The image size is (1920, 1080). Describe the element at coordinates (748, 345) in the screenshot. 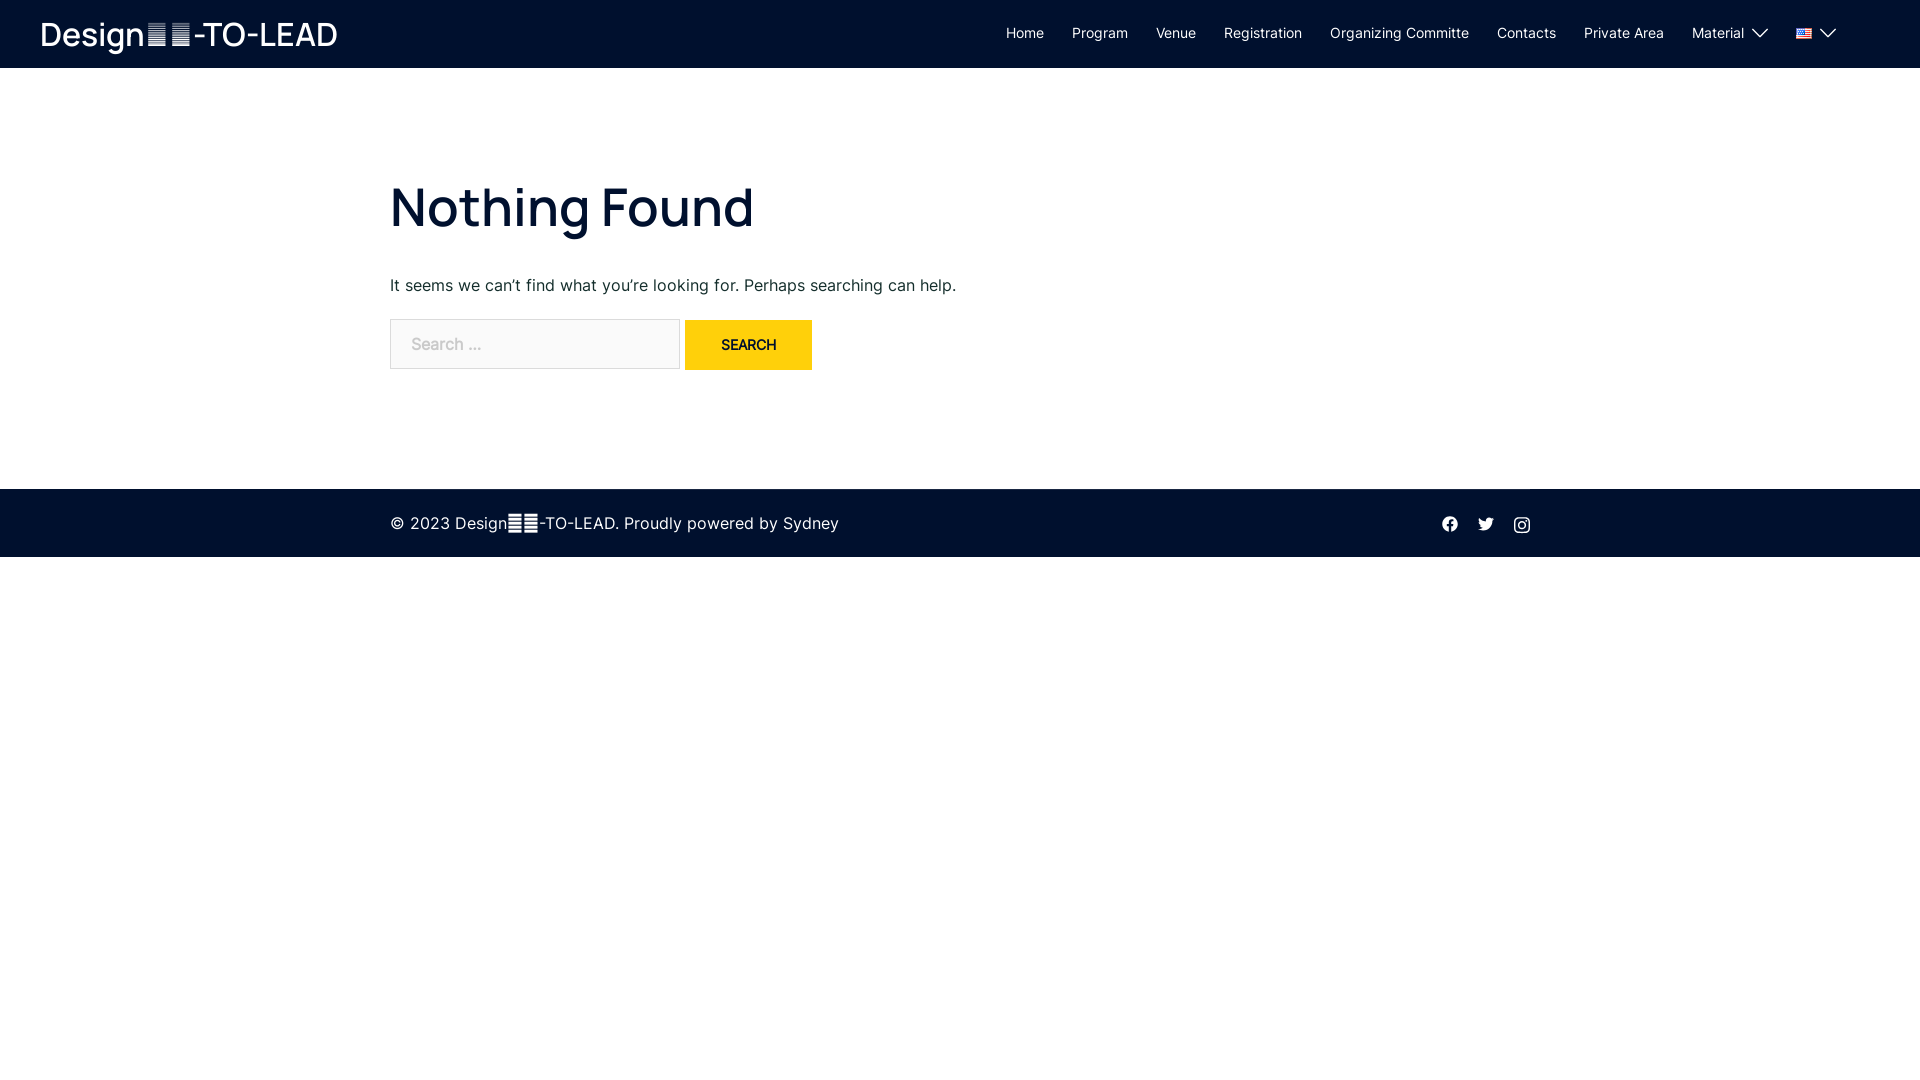

I see `Search` at that location.